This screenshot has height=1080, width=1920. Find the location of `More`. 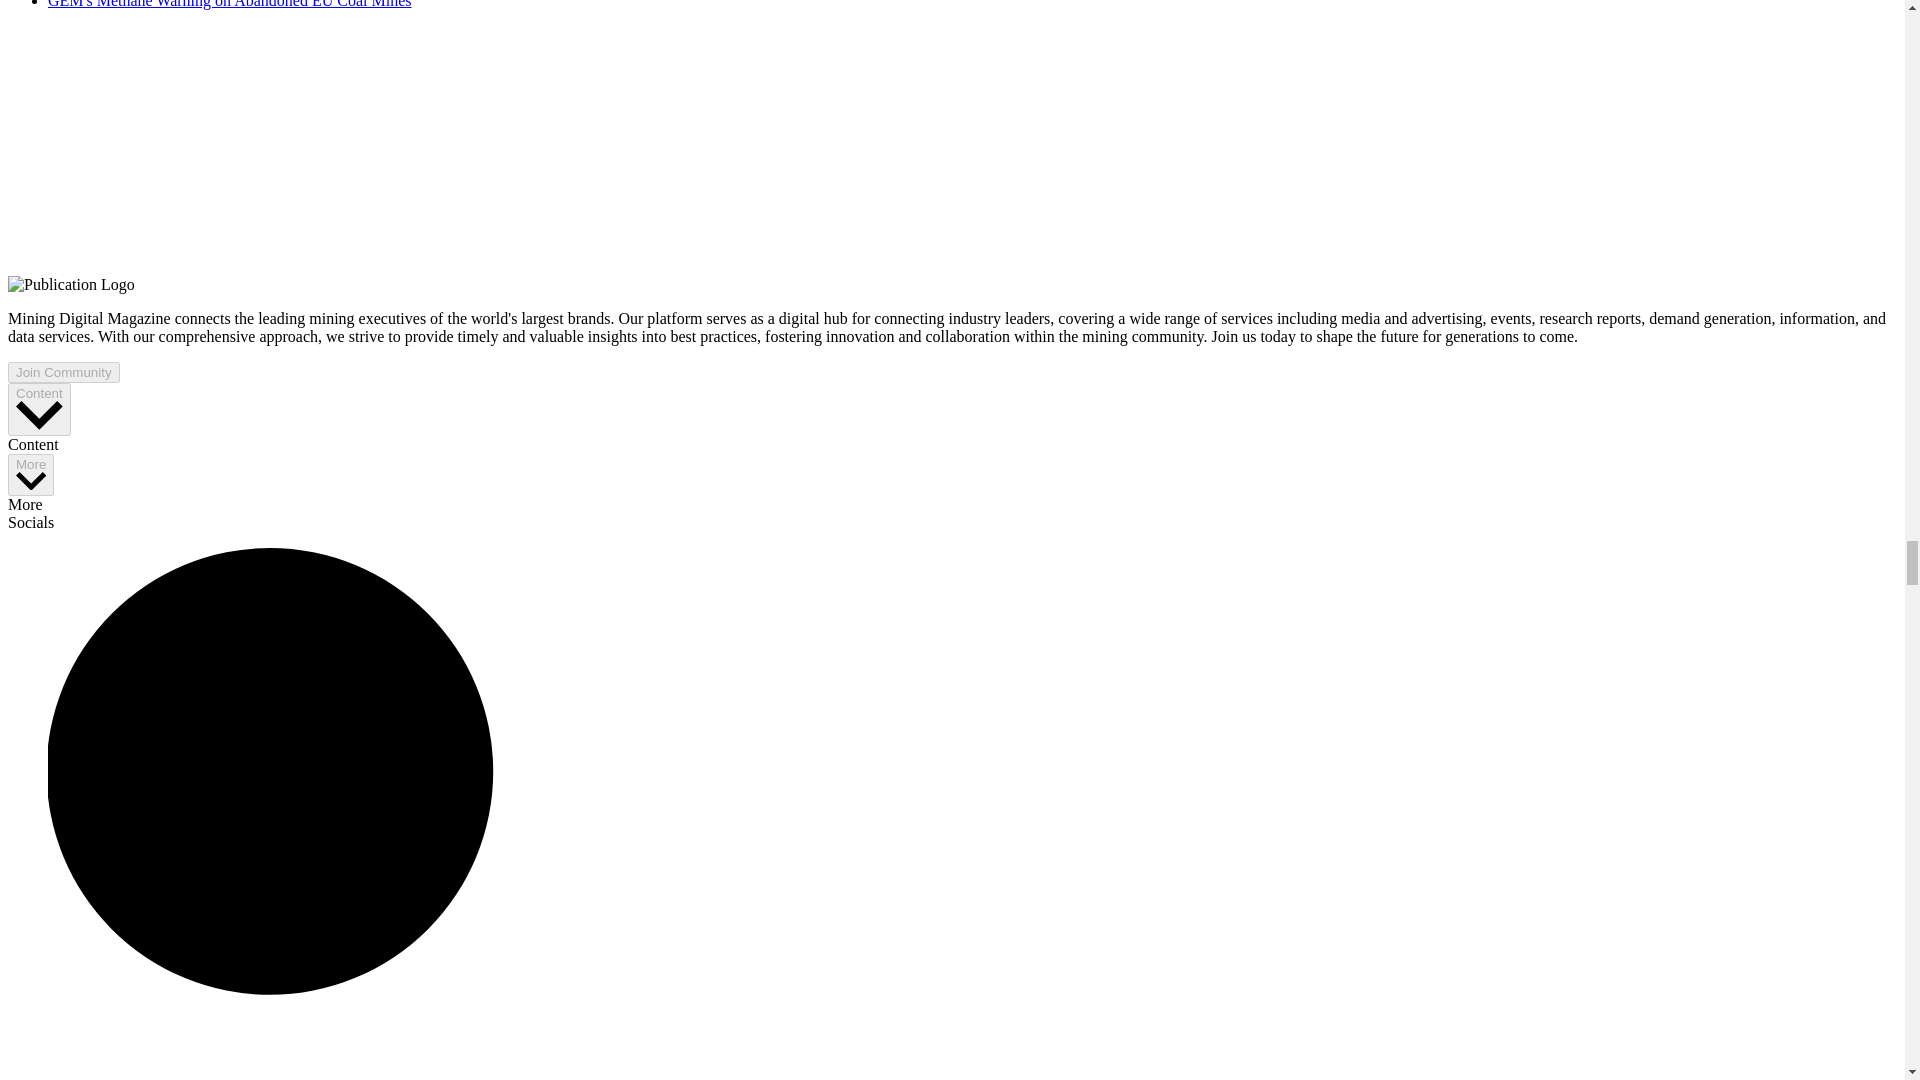

More is located at coordinates (30, 474).